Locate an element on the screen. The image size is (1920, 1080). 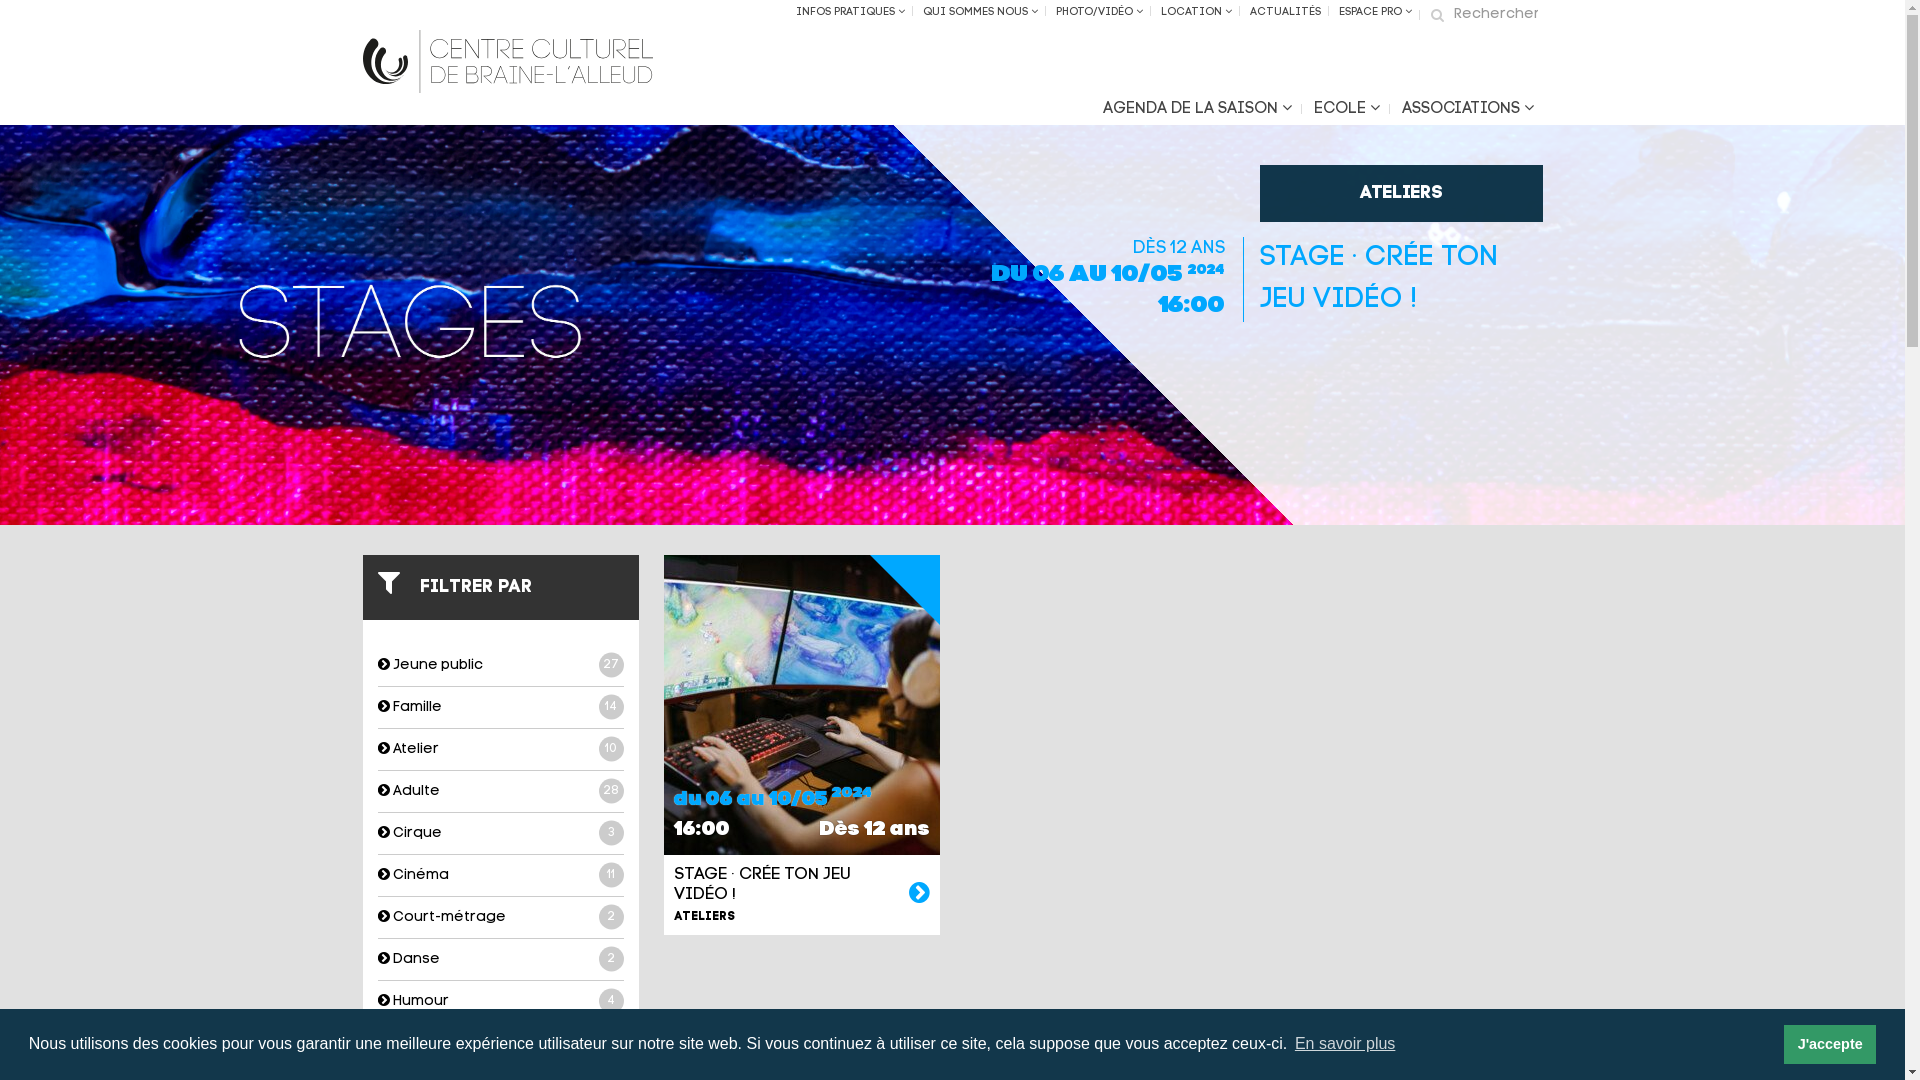
Humour
4 is located at coordinates (501, 1002).